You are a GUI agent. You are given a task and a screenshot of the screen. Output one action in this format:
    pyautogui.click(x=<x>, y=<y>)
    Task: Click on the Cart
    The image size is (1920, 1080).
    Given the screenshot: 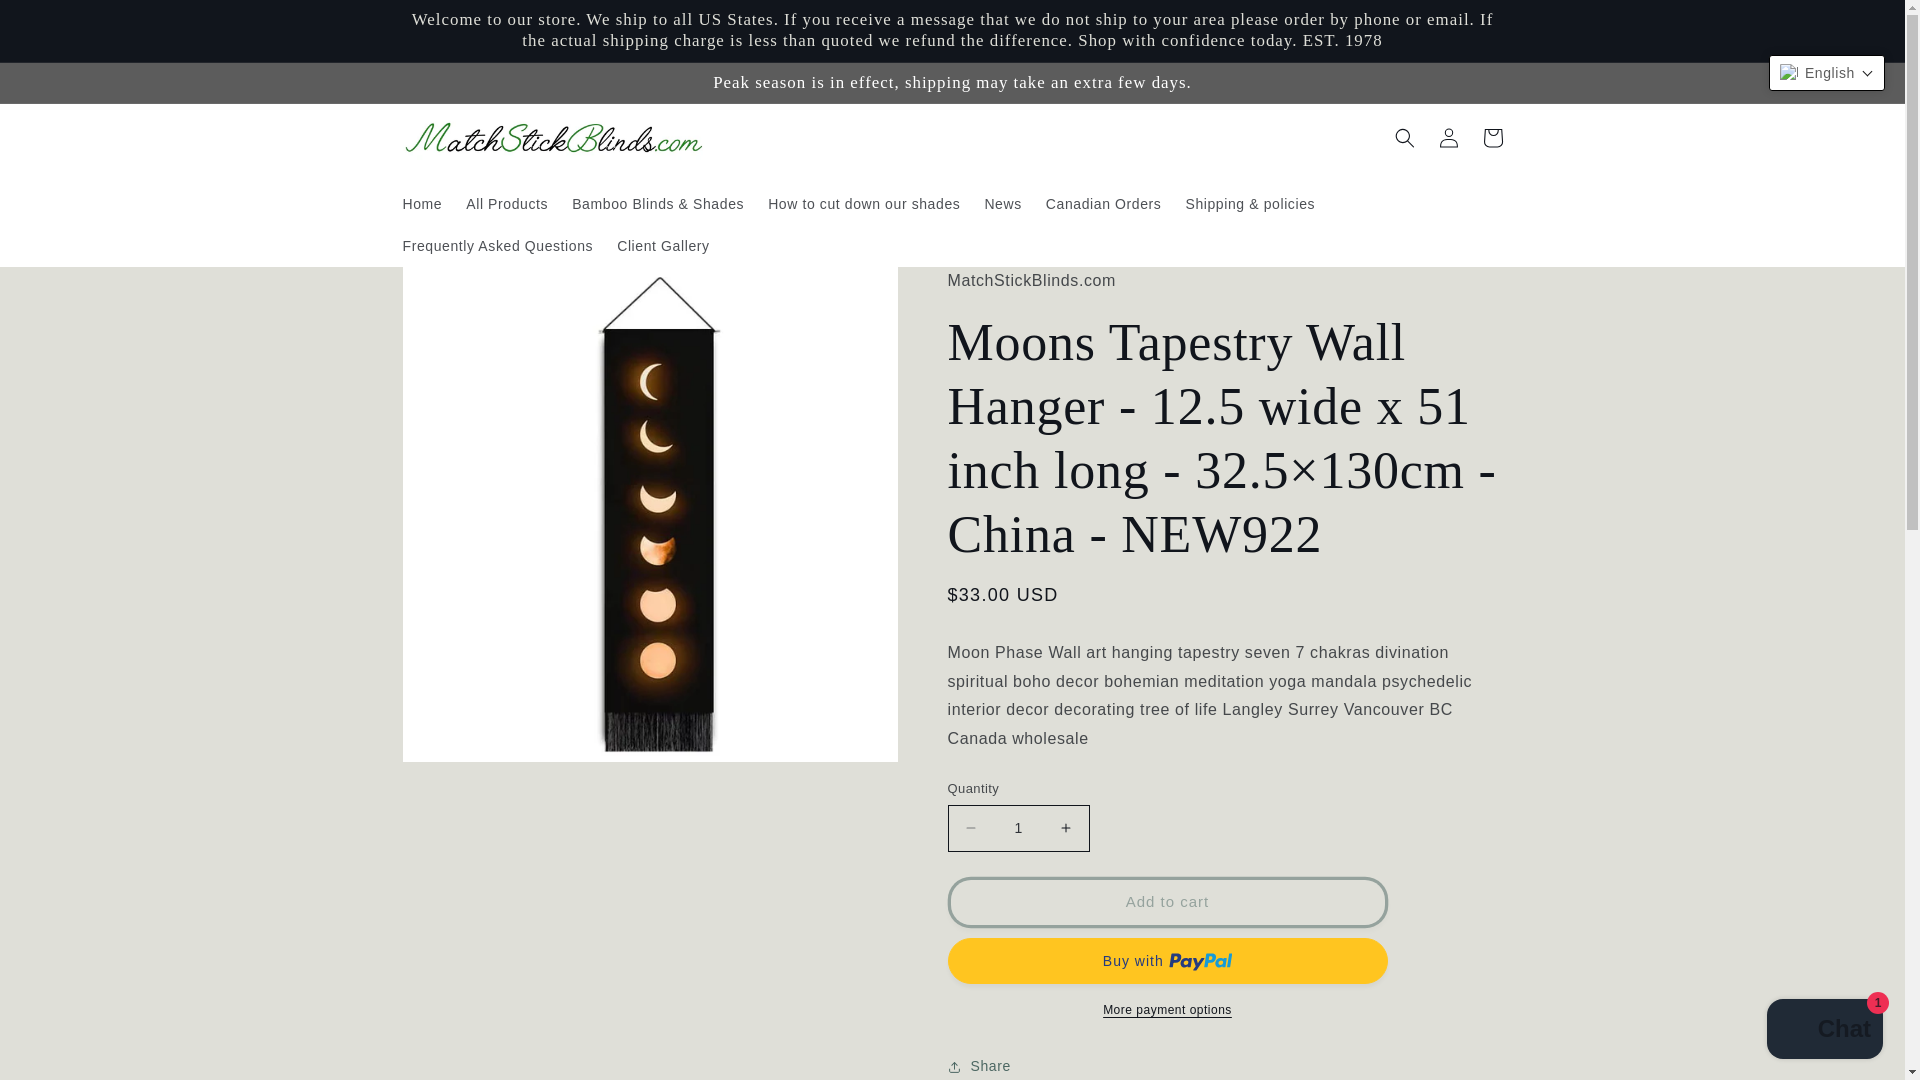 What is the action you would take?
    pyautogui.click(x=1492, y=137)
    